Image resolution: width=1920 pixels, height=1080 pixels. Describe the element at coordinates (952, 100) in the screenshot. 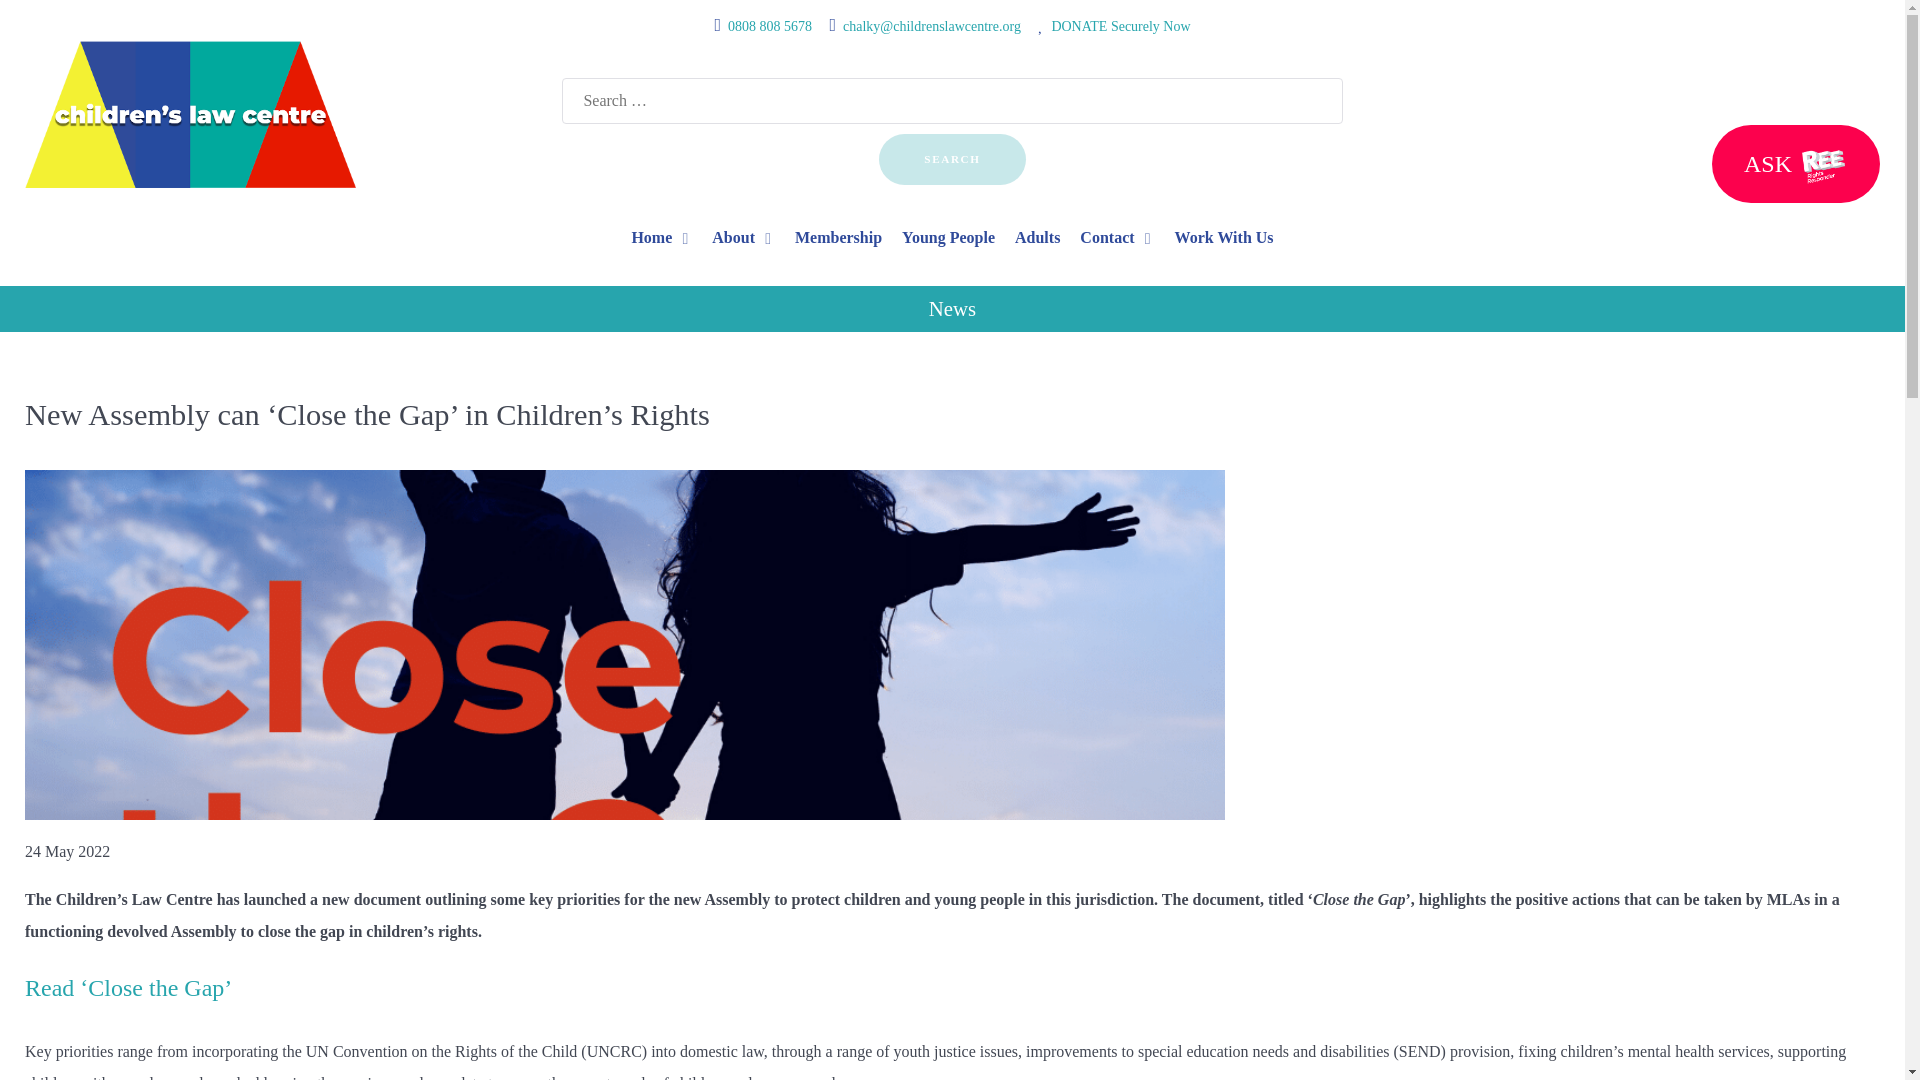

I see `Search for:` at that location.